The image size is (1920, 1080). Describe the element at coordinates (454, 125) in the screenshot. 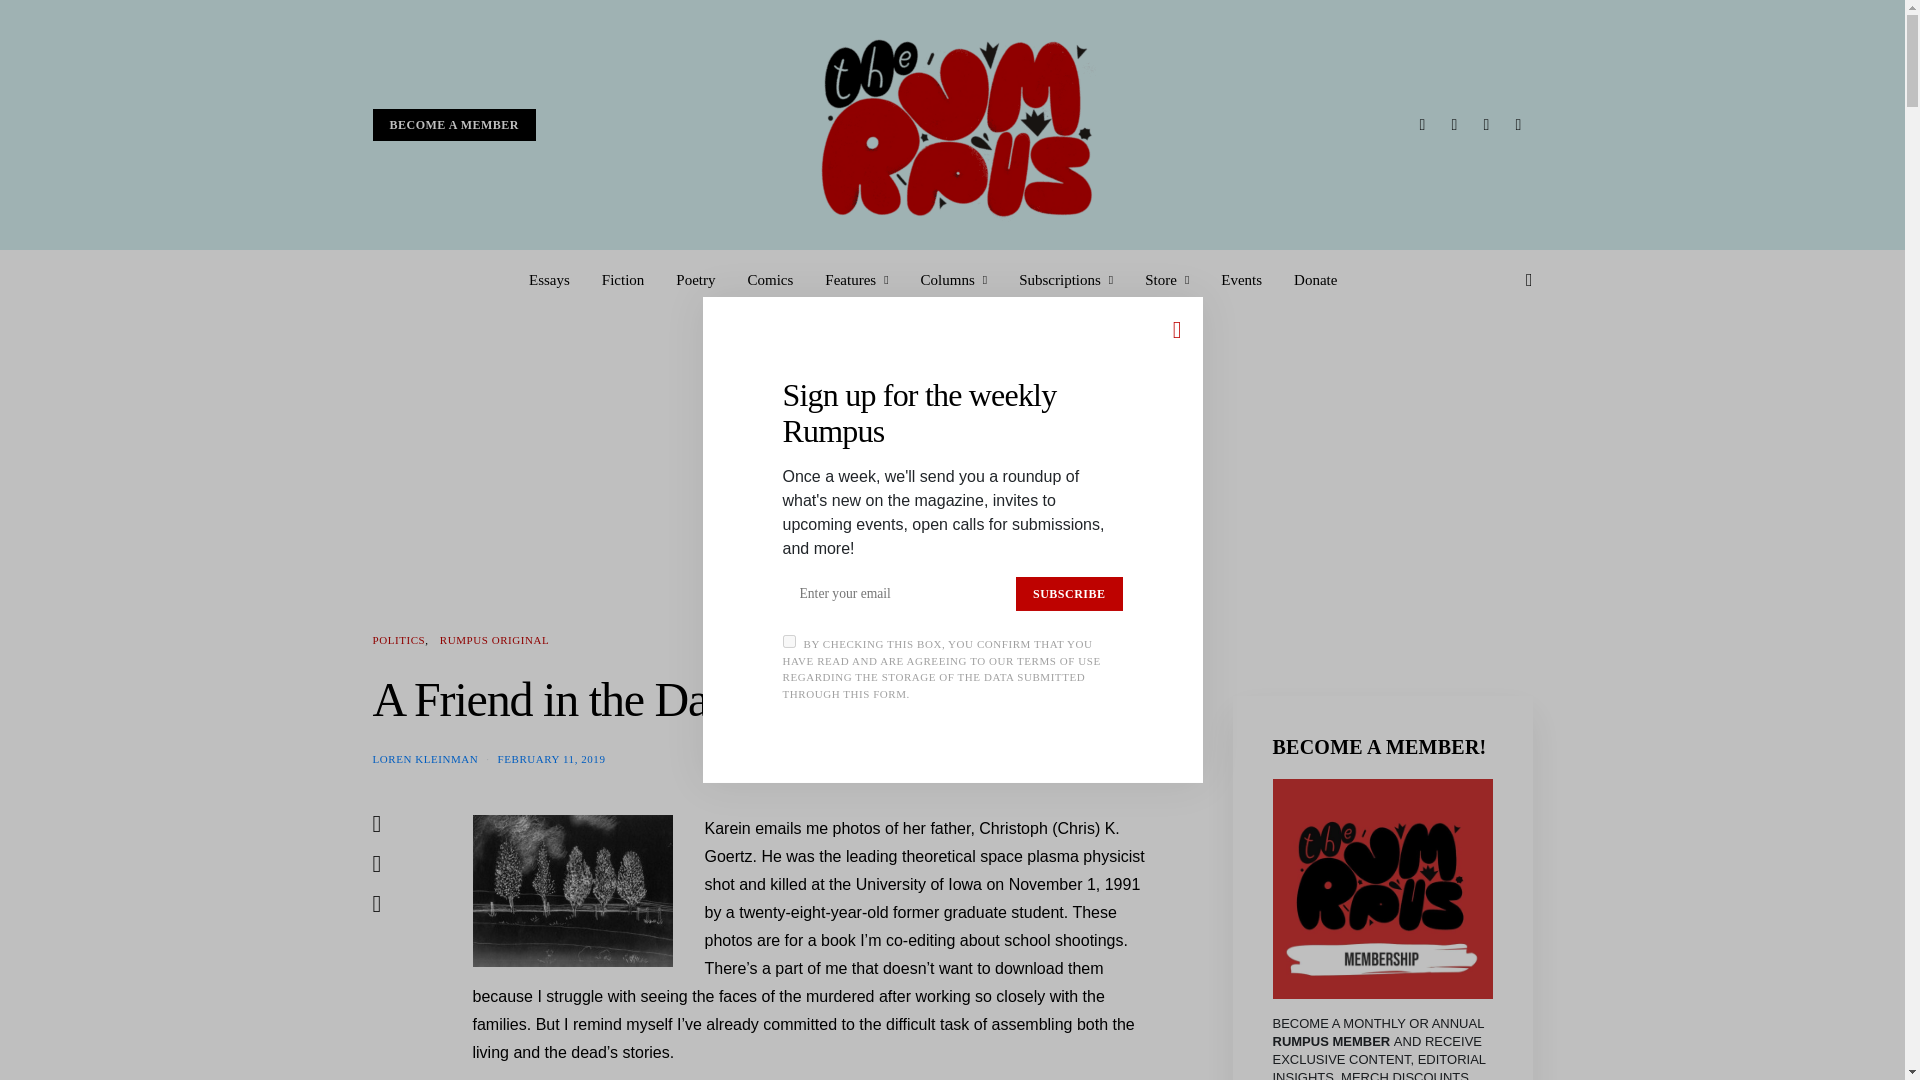

I see `BECOME A MEMBER` at that location.